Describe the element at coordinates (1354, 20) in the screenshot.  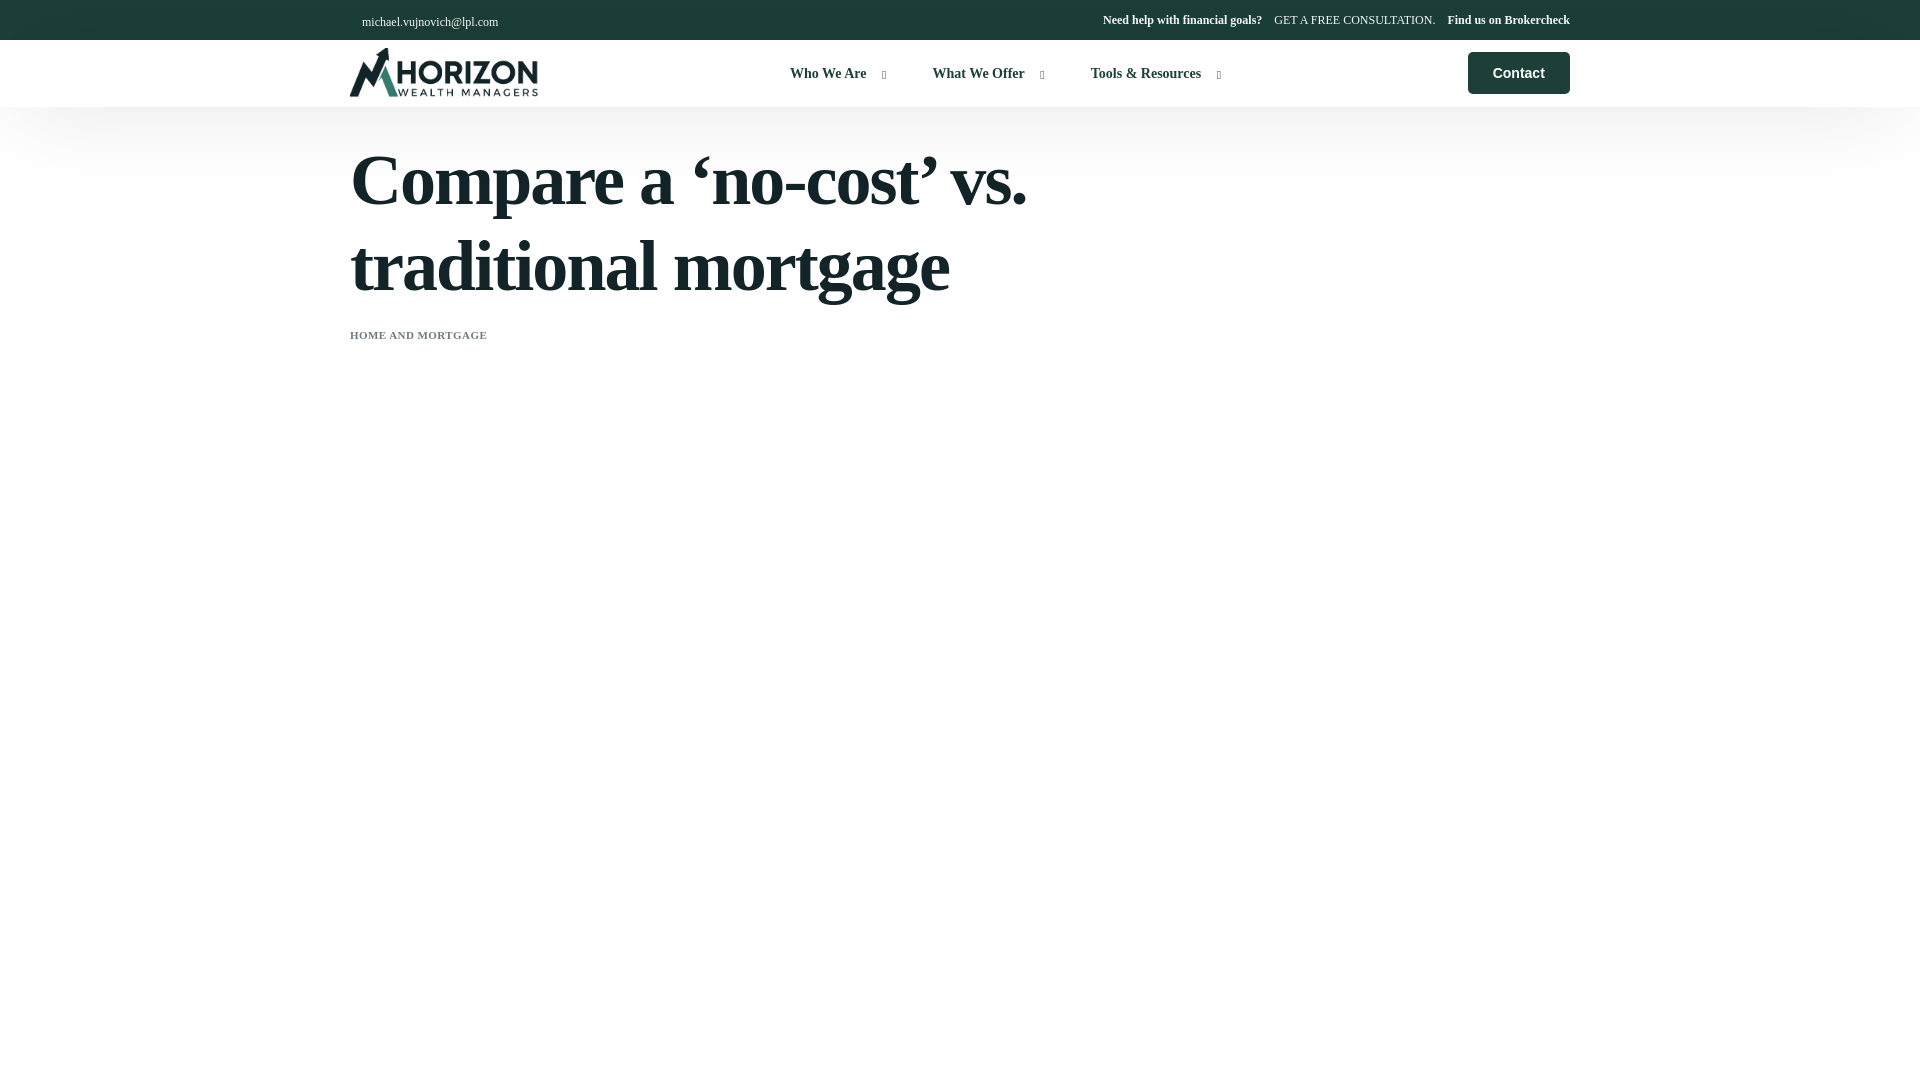
I see `GET A FREE CONSULTATION.` at that location.